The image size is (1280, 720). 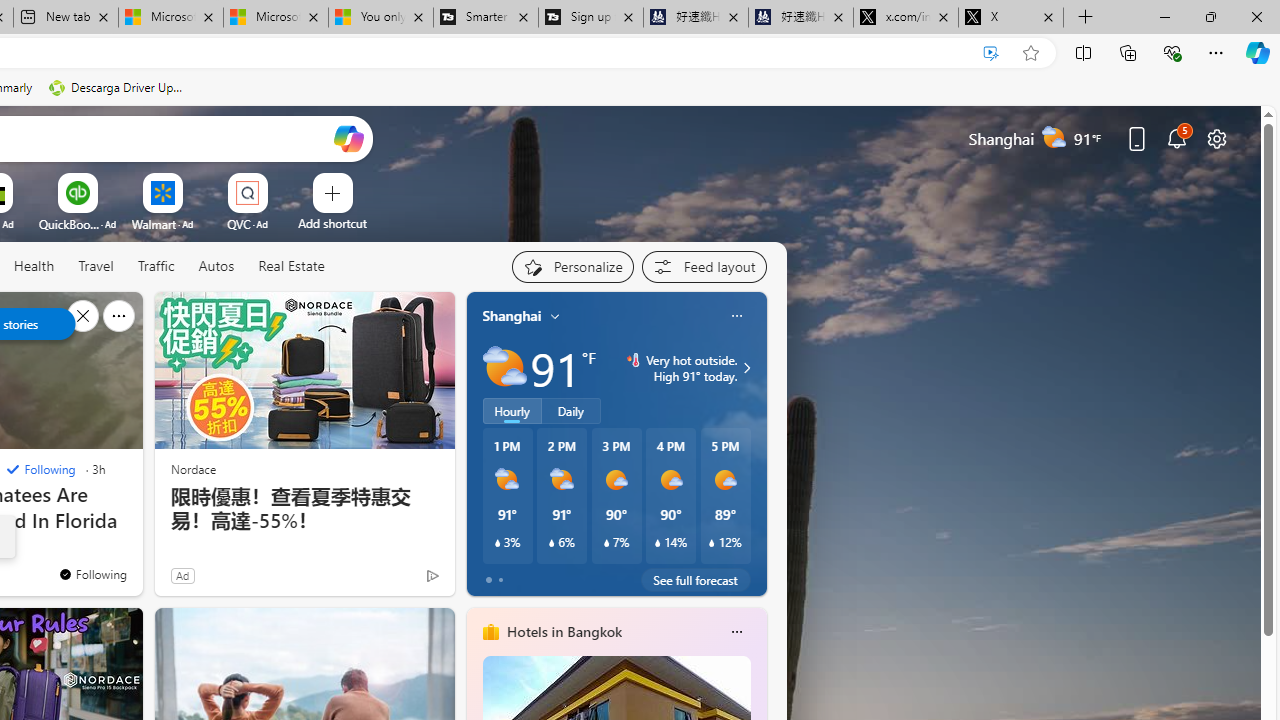 What do you see at coordinates (756, 444) in the screenshot?
I see `next` at bounding box center [756, 444].